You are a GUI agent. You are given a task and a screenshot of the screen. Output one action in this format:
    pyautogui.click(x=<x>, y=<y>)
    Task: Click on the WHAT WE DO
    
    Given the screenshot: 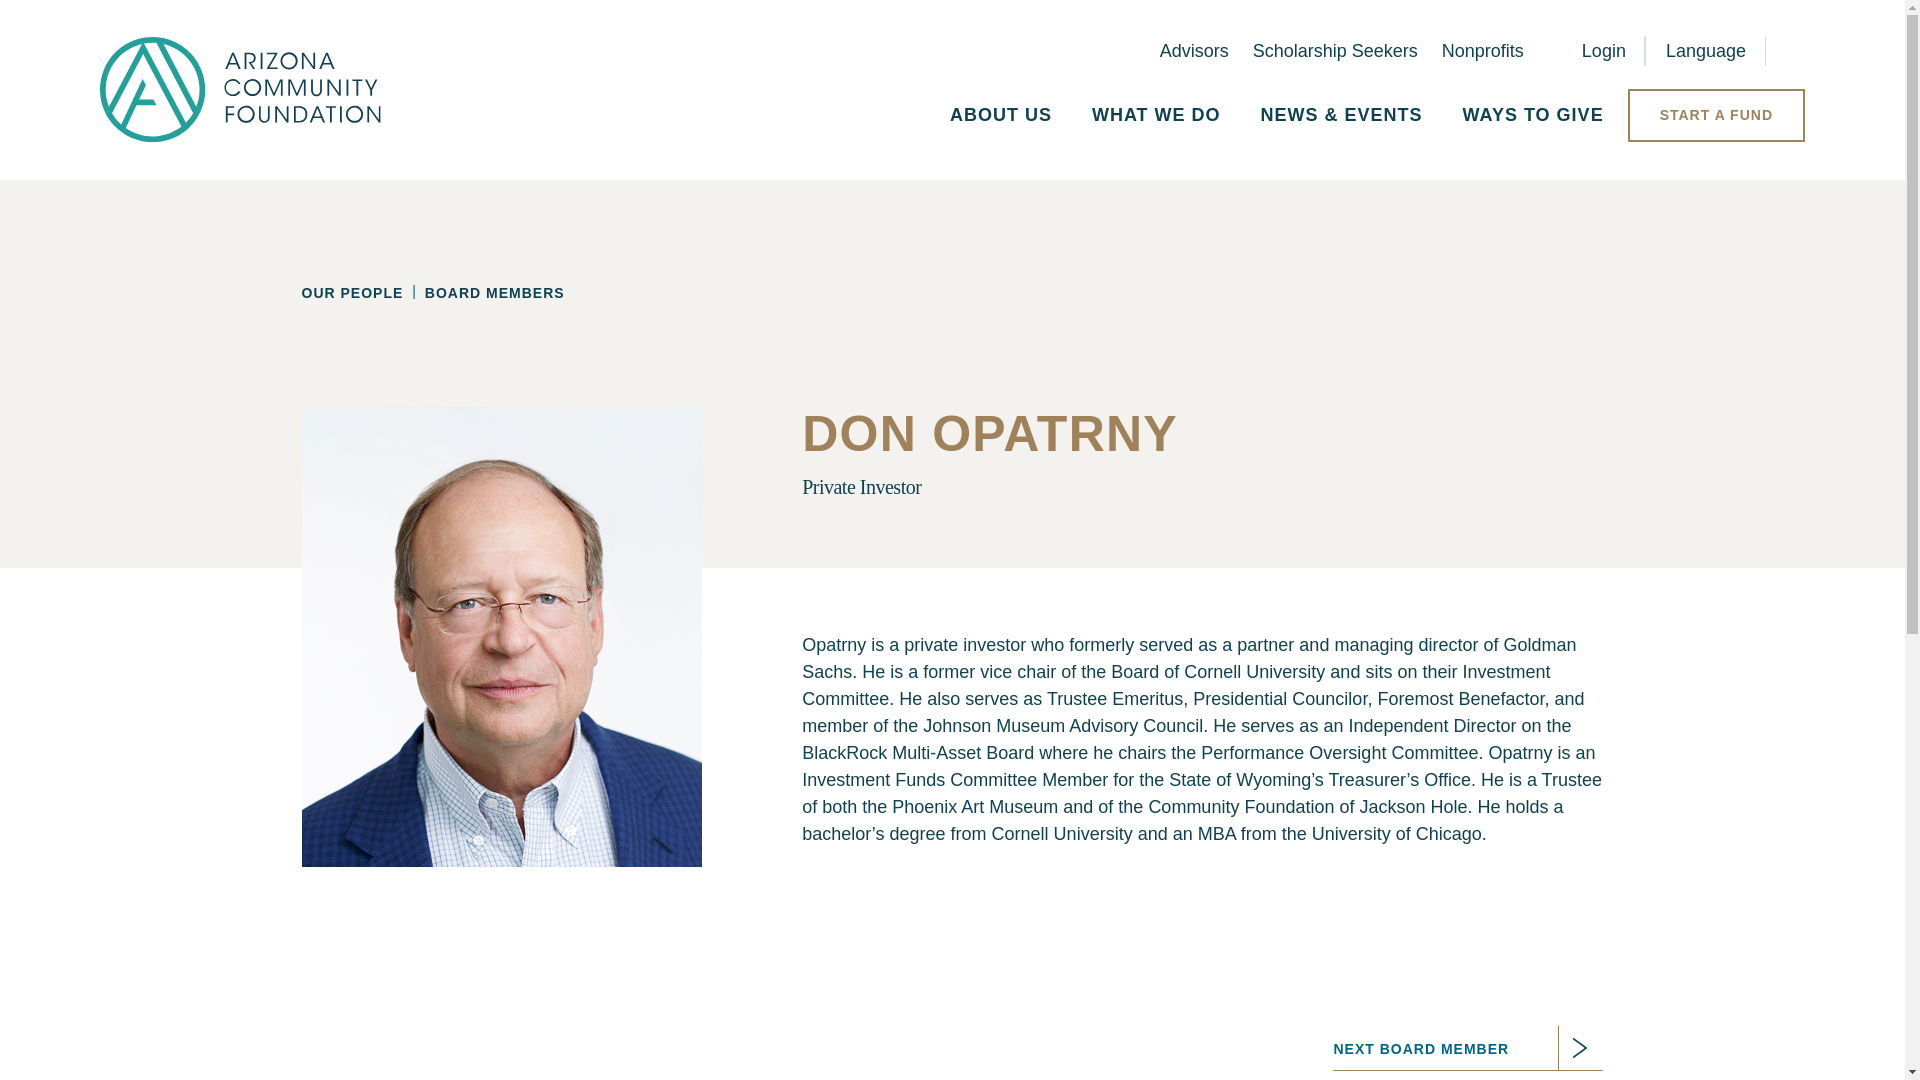 What is the action you would take?
    pyautogui.click(x=1156, y=115)
    